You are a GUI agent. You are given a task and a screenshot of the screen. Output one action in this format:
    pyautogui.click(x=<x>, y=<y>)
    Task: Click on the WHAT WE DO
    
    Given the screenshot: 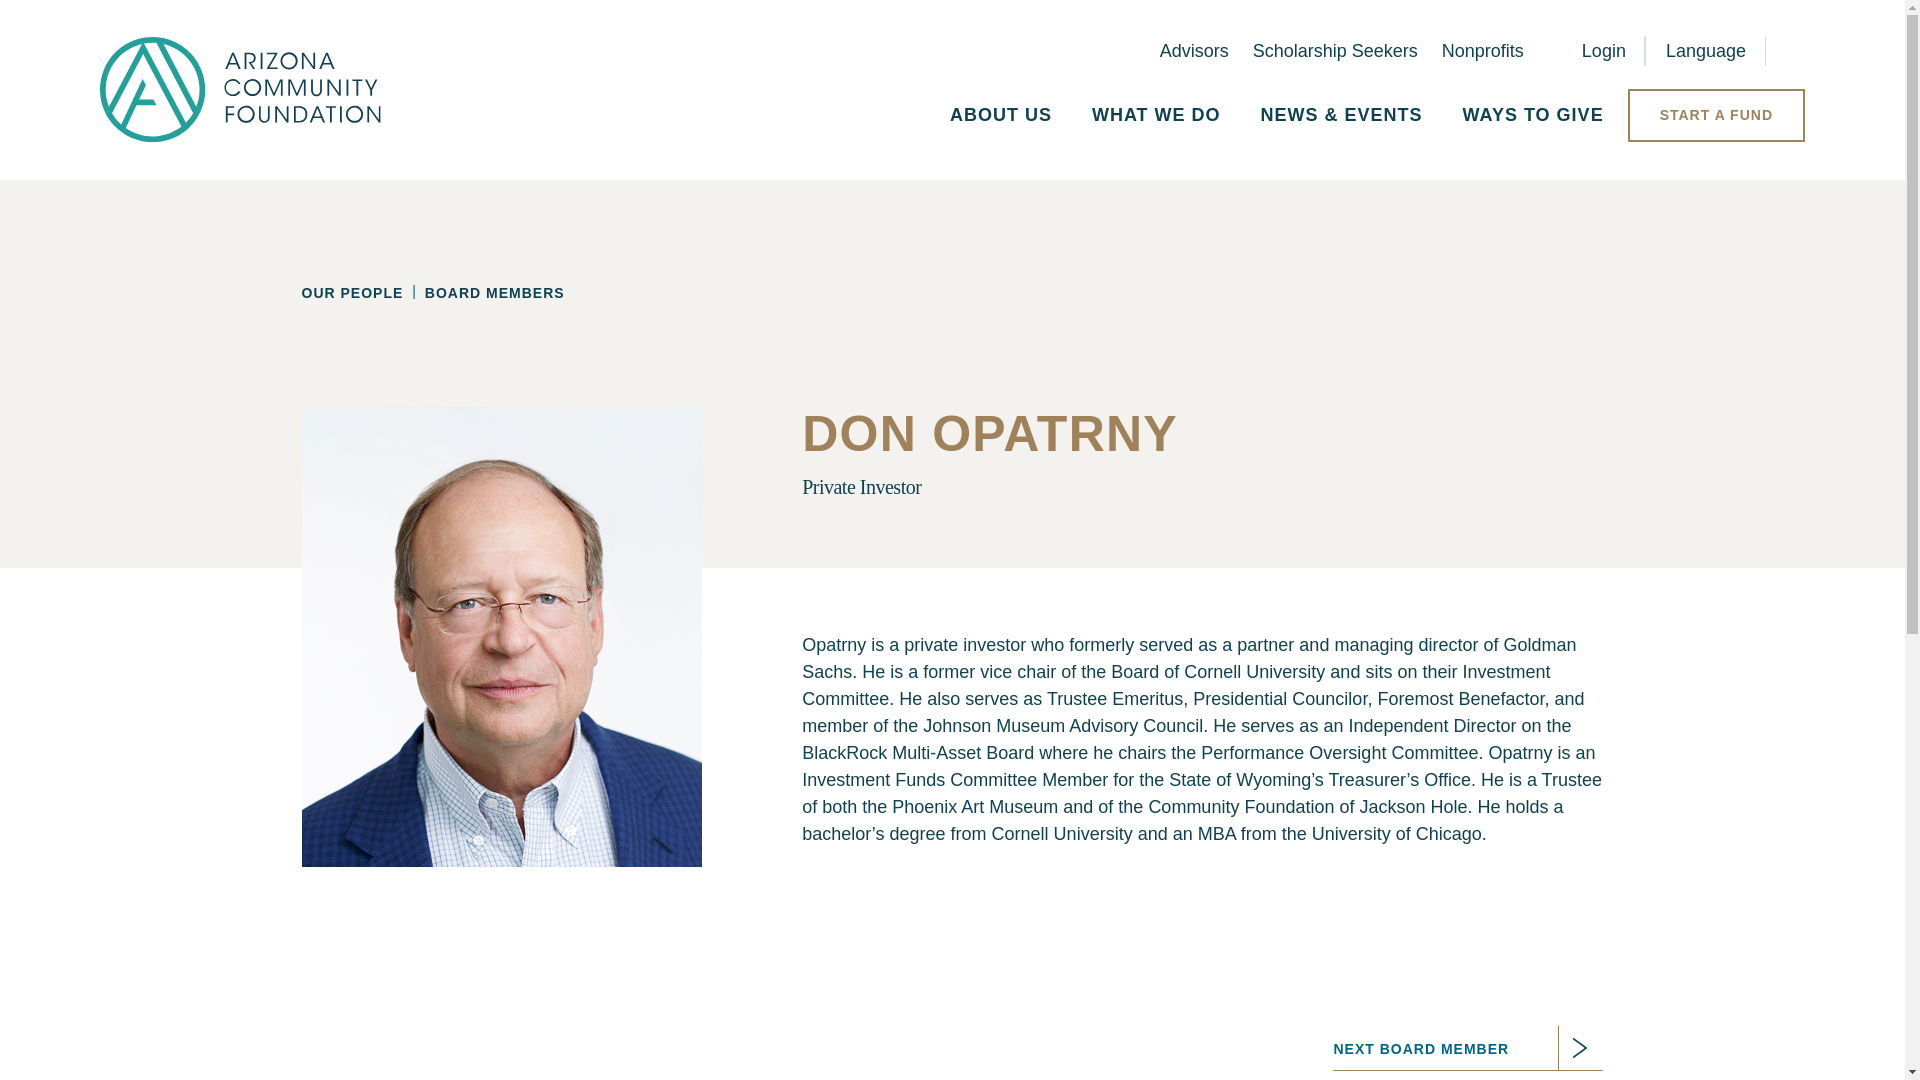 What is the action you would take?
    pyautogui.click(x=1156, y=115)
    